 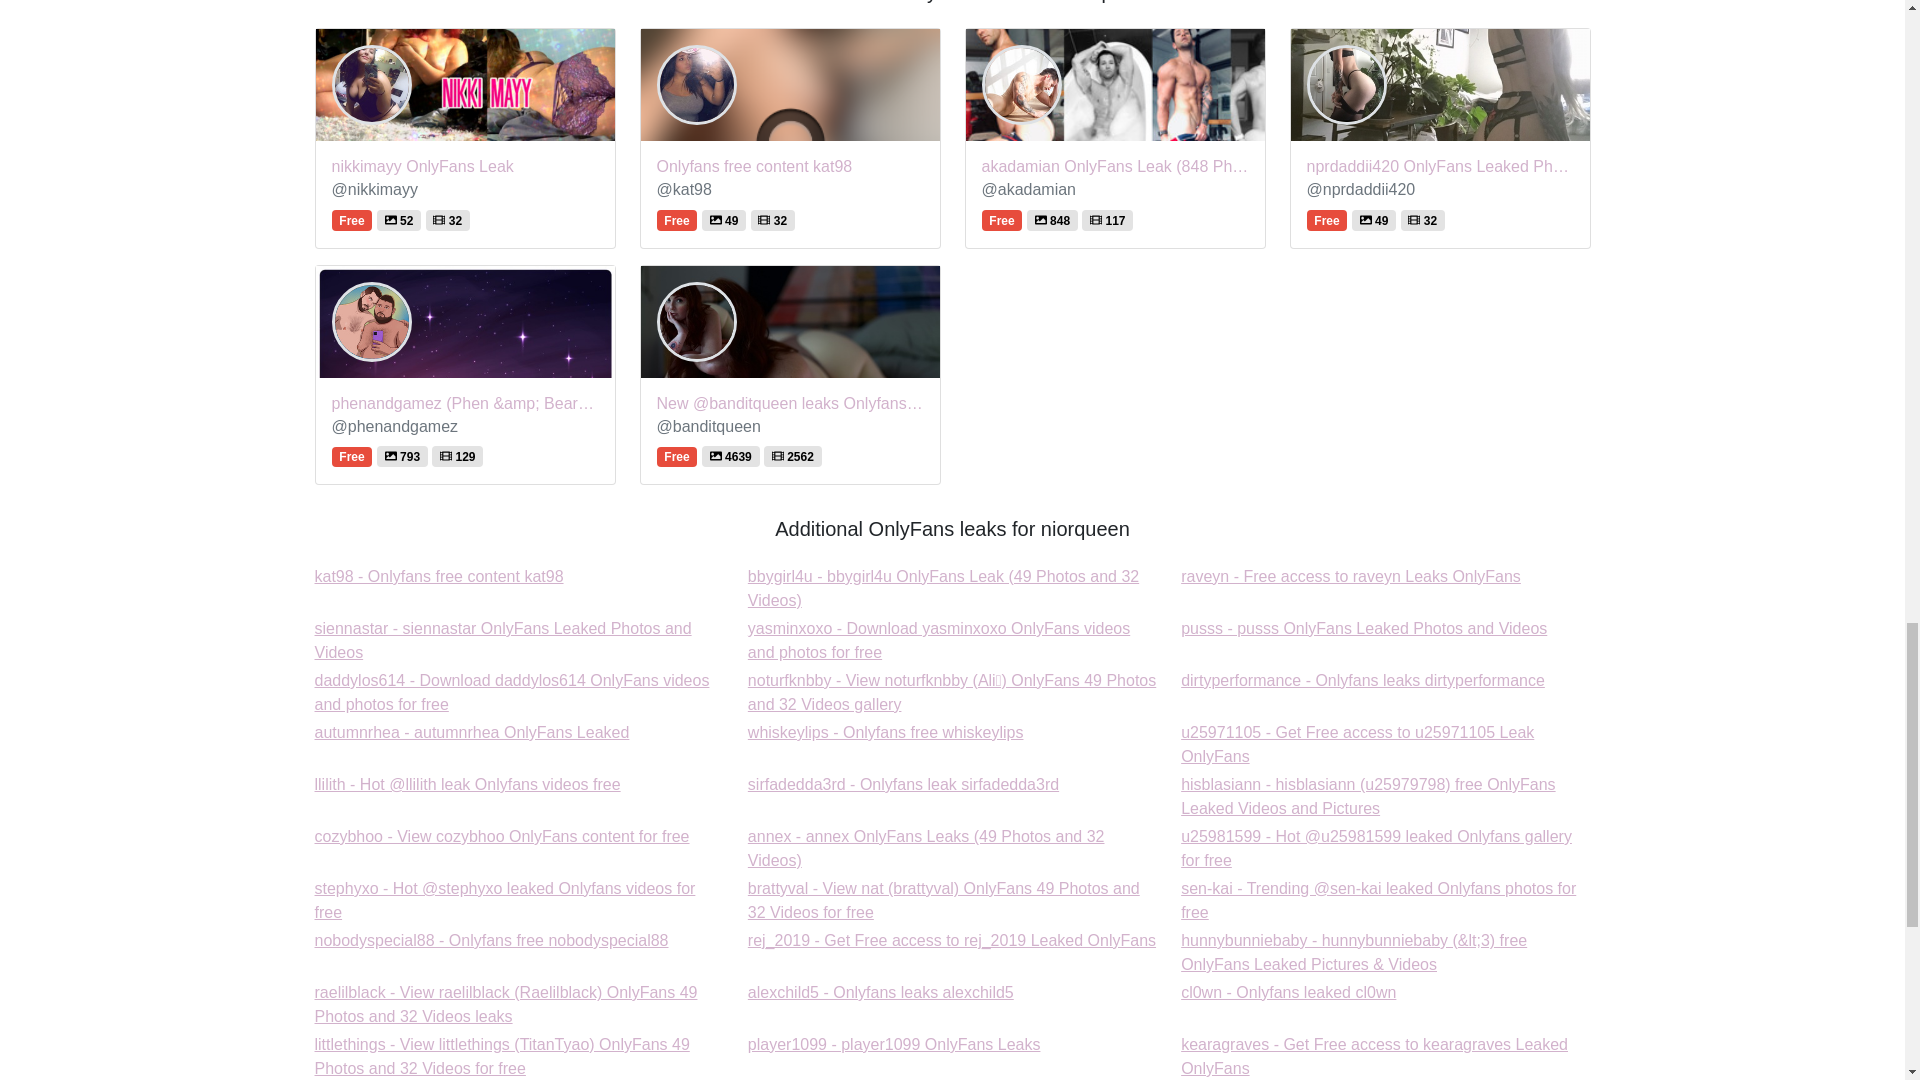 What do you see at coordinates (511, 692) in the screenshot?
I see `raveyn - Free access to raveyn Leaks OnlyFans` at bounding box center [511, 692].